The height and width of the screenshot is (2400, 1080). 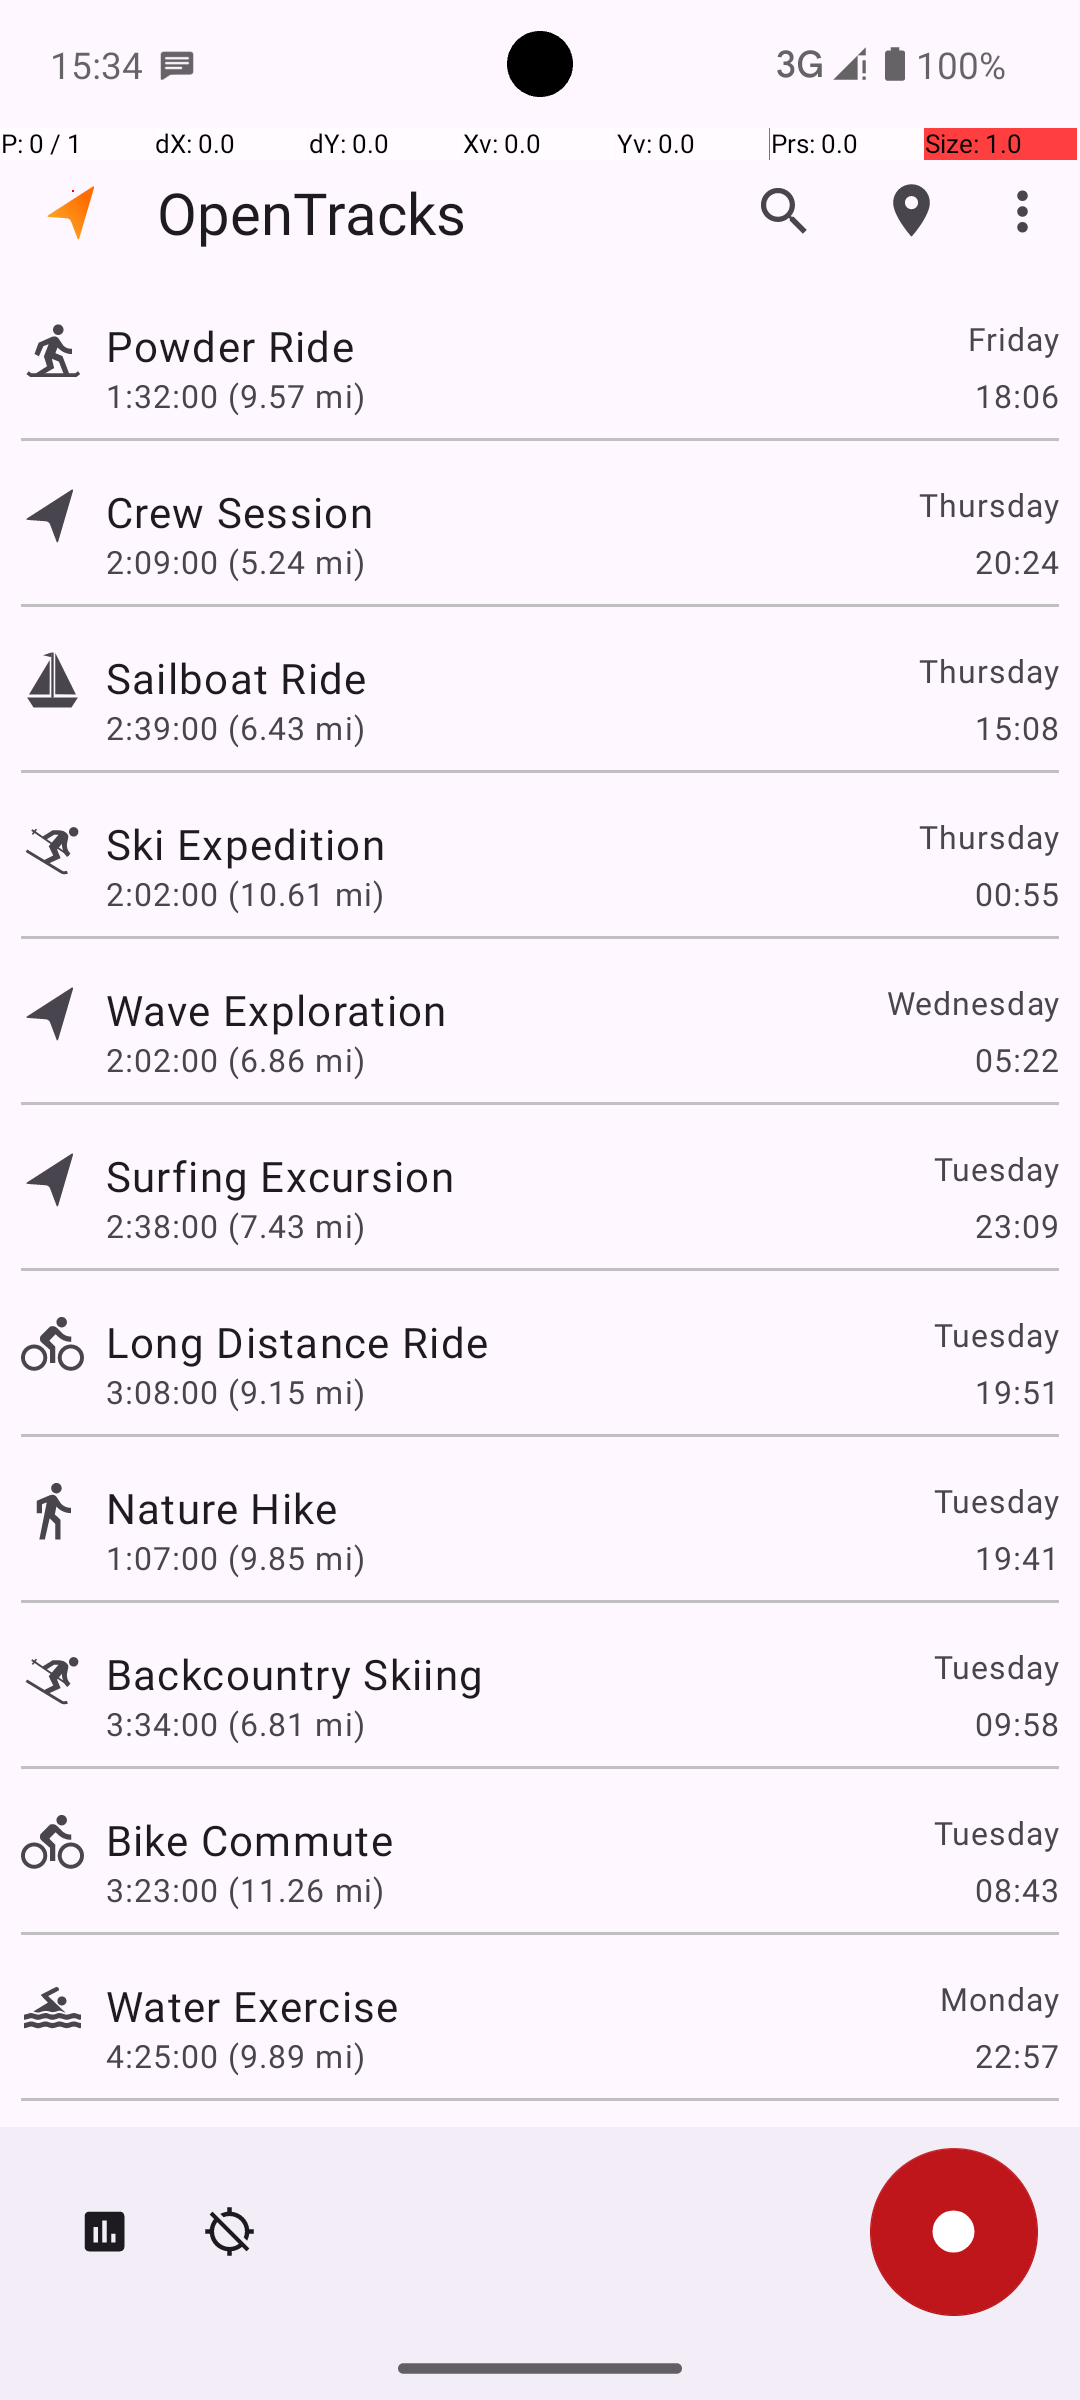 I want to click on Tuesday, so click(x=996, y=1168).